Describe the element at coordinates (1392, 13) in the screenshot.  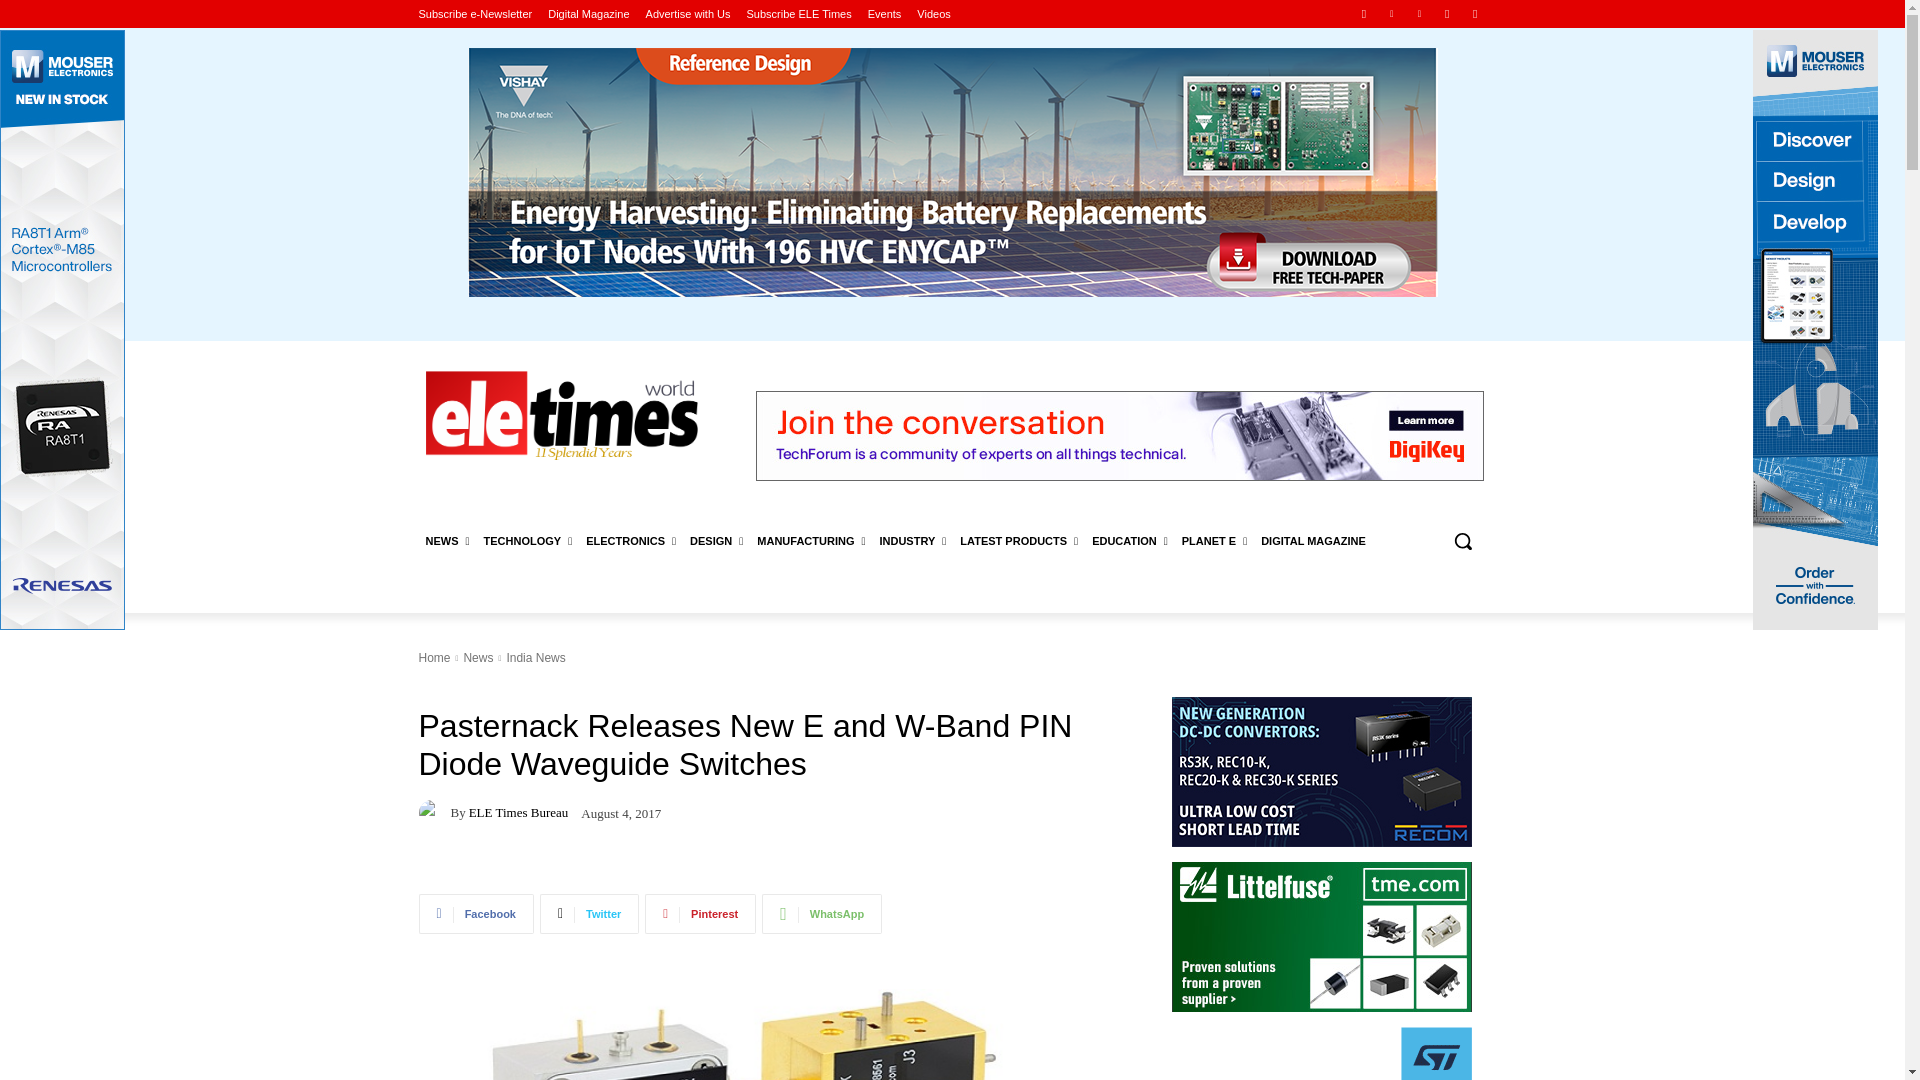
I see `Linkedin` at that location.